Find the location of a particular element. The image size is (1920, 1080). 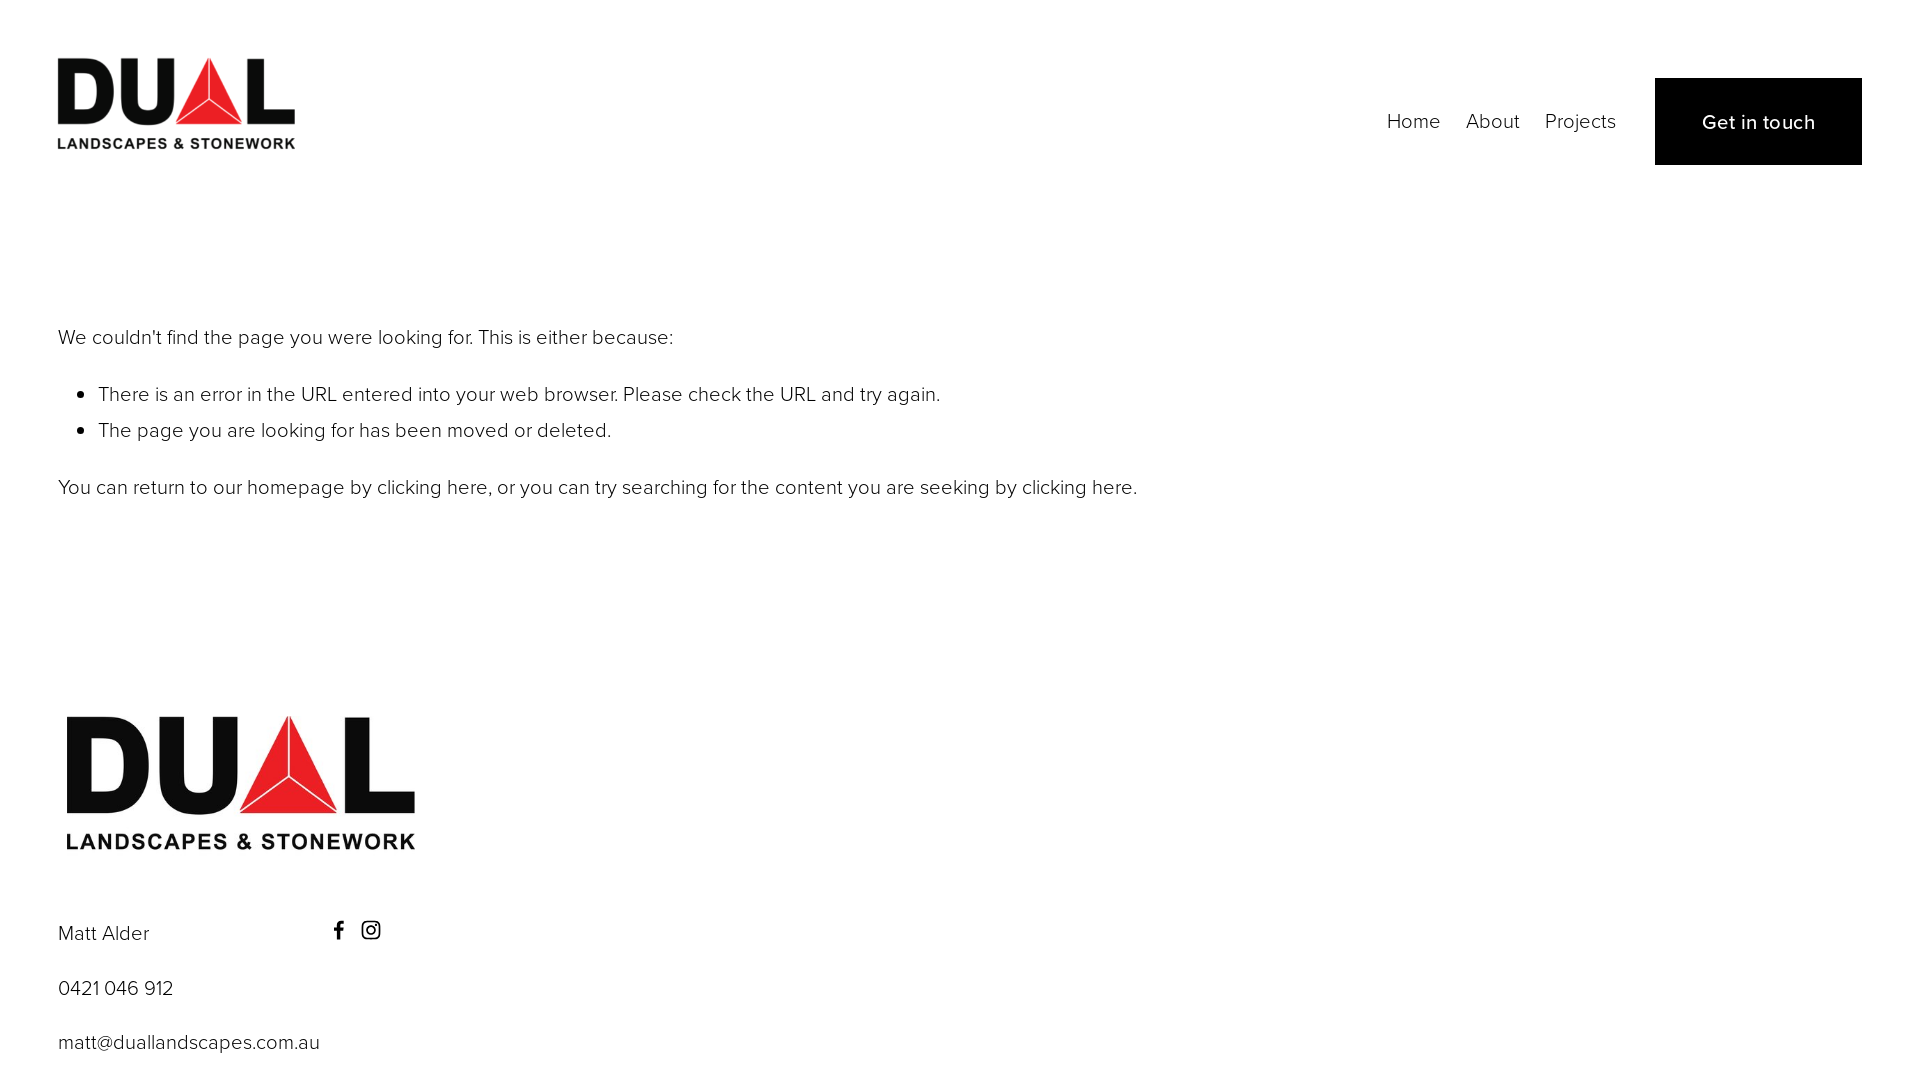

Projects is located at coordinates (1580, 122).